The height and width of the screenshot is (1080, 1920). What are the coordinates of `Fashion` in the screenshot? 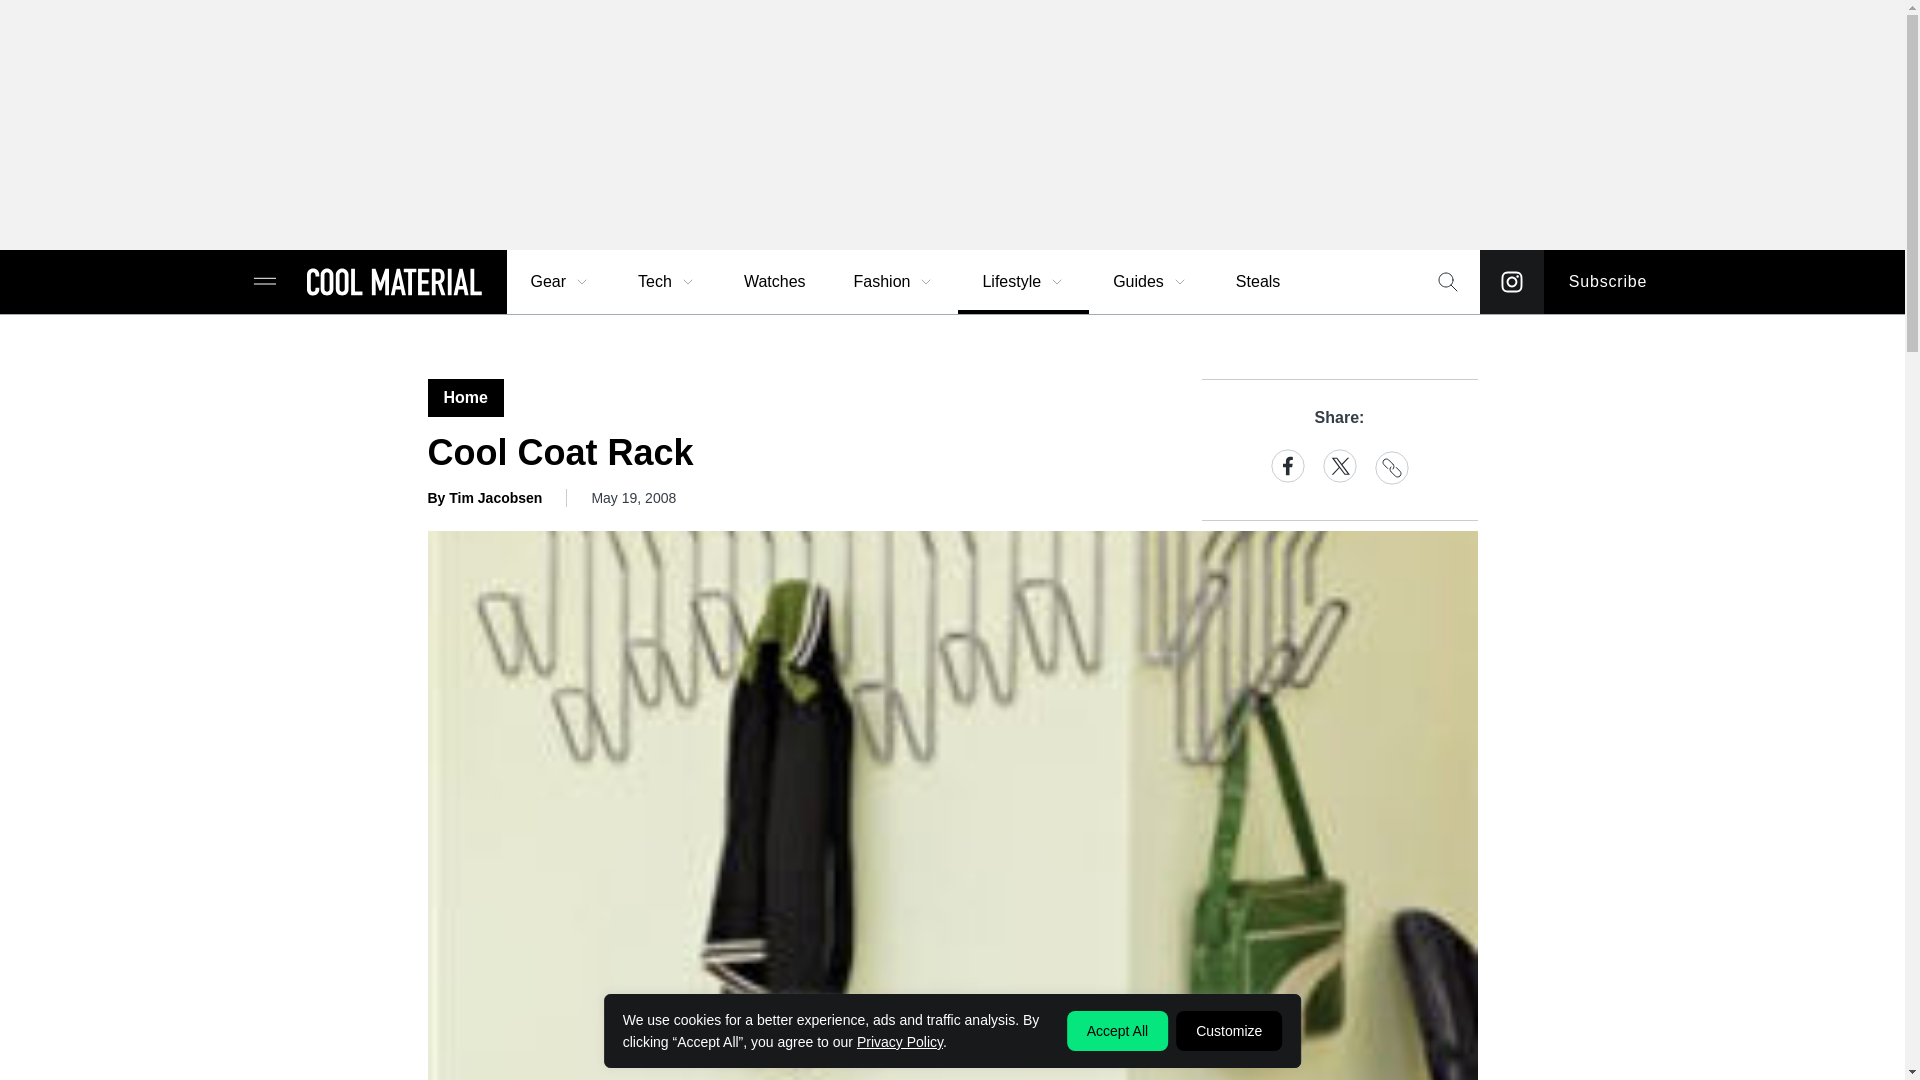 It's located at (894, 282).